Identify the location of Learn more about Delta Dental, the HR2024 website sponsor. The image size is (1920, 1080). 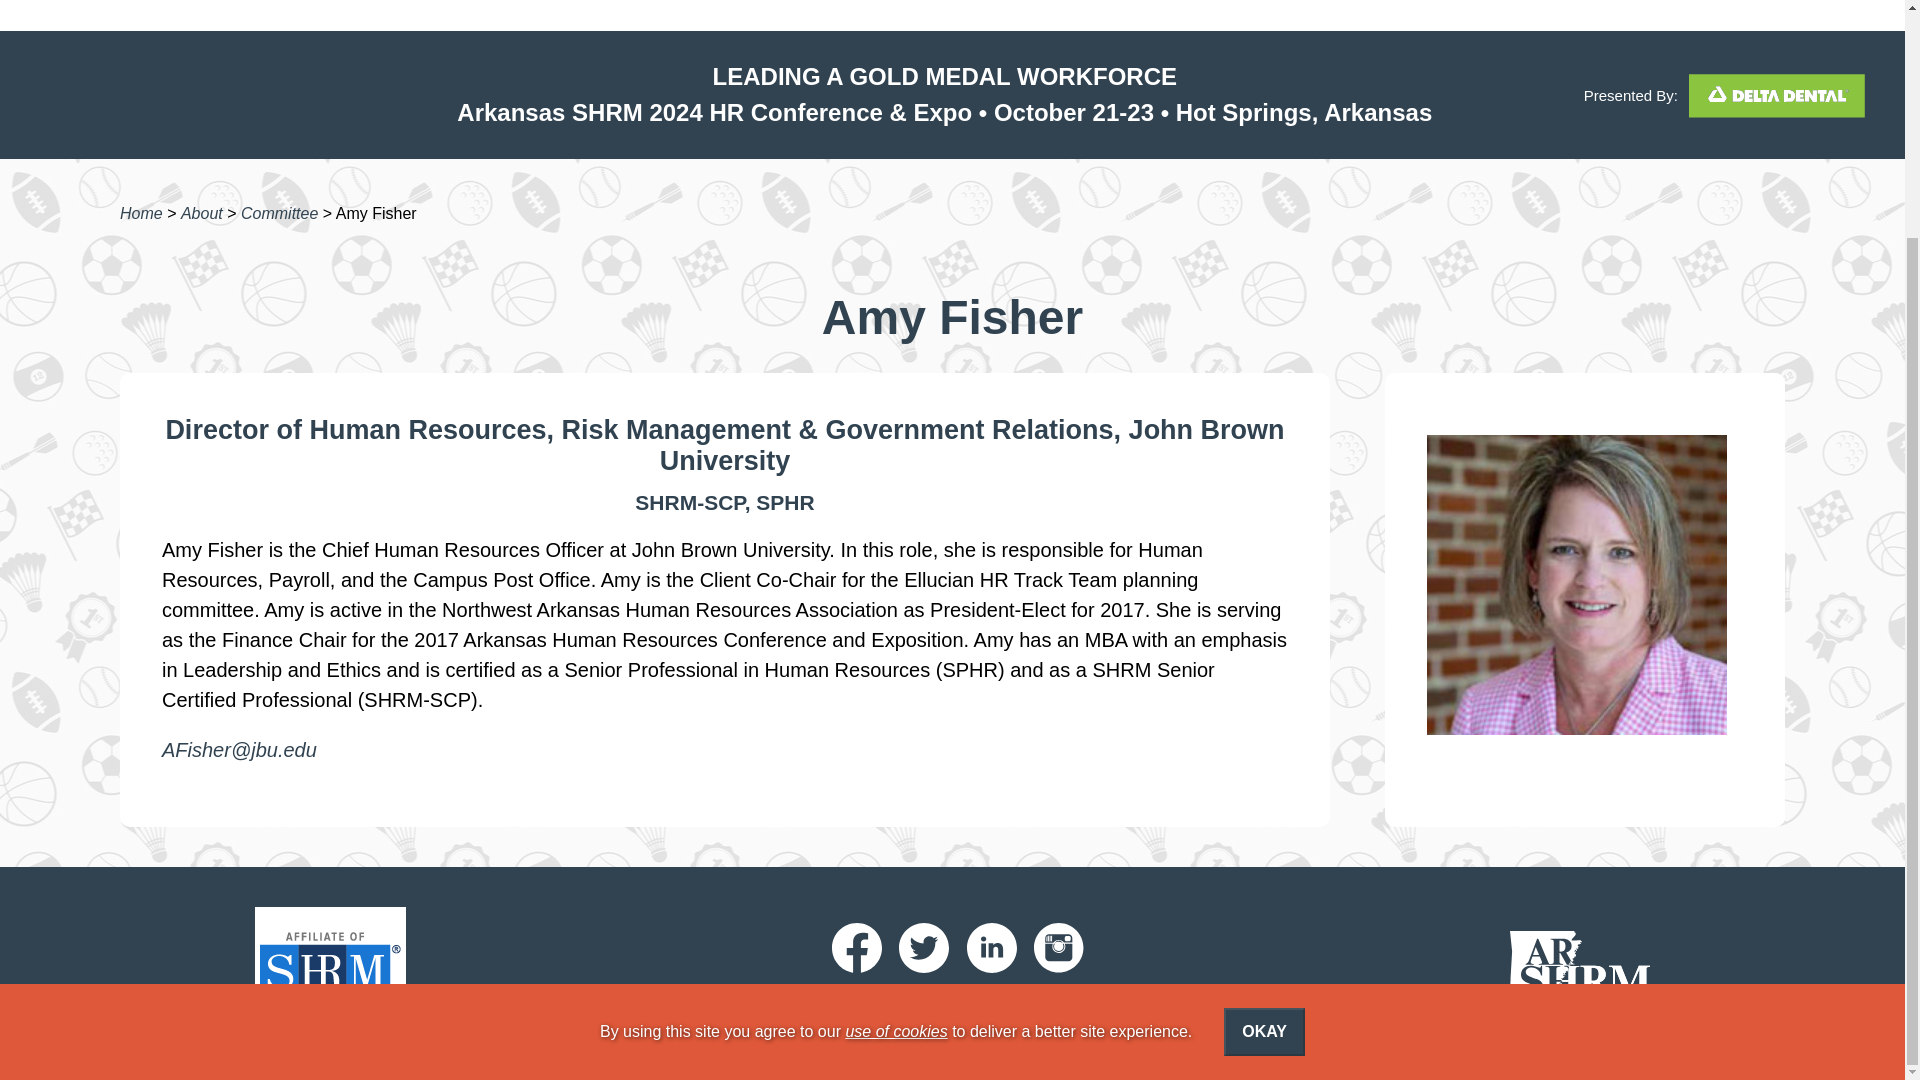
(1771, 94).